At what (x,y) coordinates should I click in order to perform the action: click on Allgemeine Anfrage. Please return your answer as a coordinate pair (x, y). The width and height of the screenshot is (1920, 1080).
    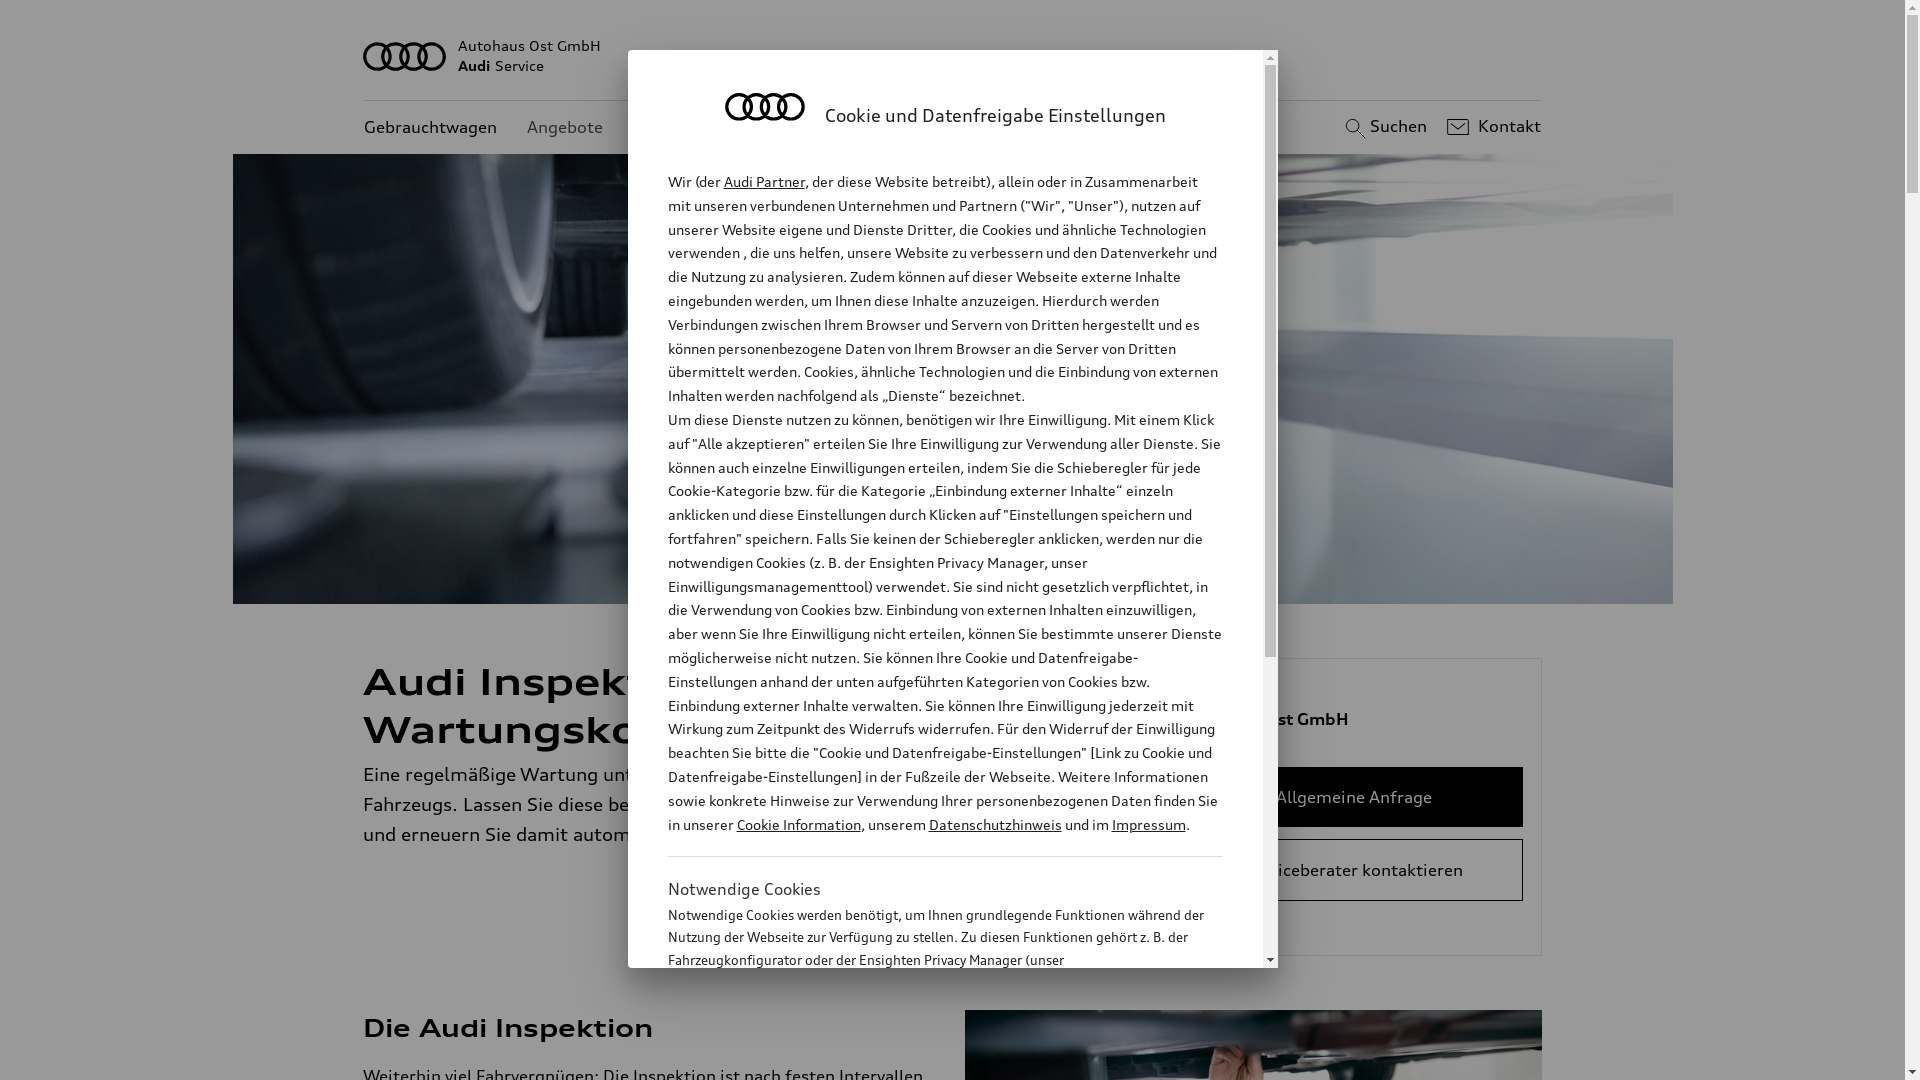
    Looking at the image, I should click on (1354, 797).